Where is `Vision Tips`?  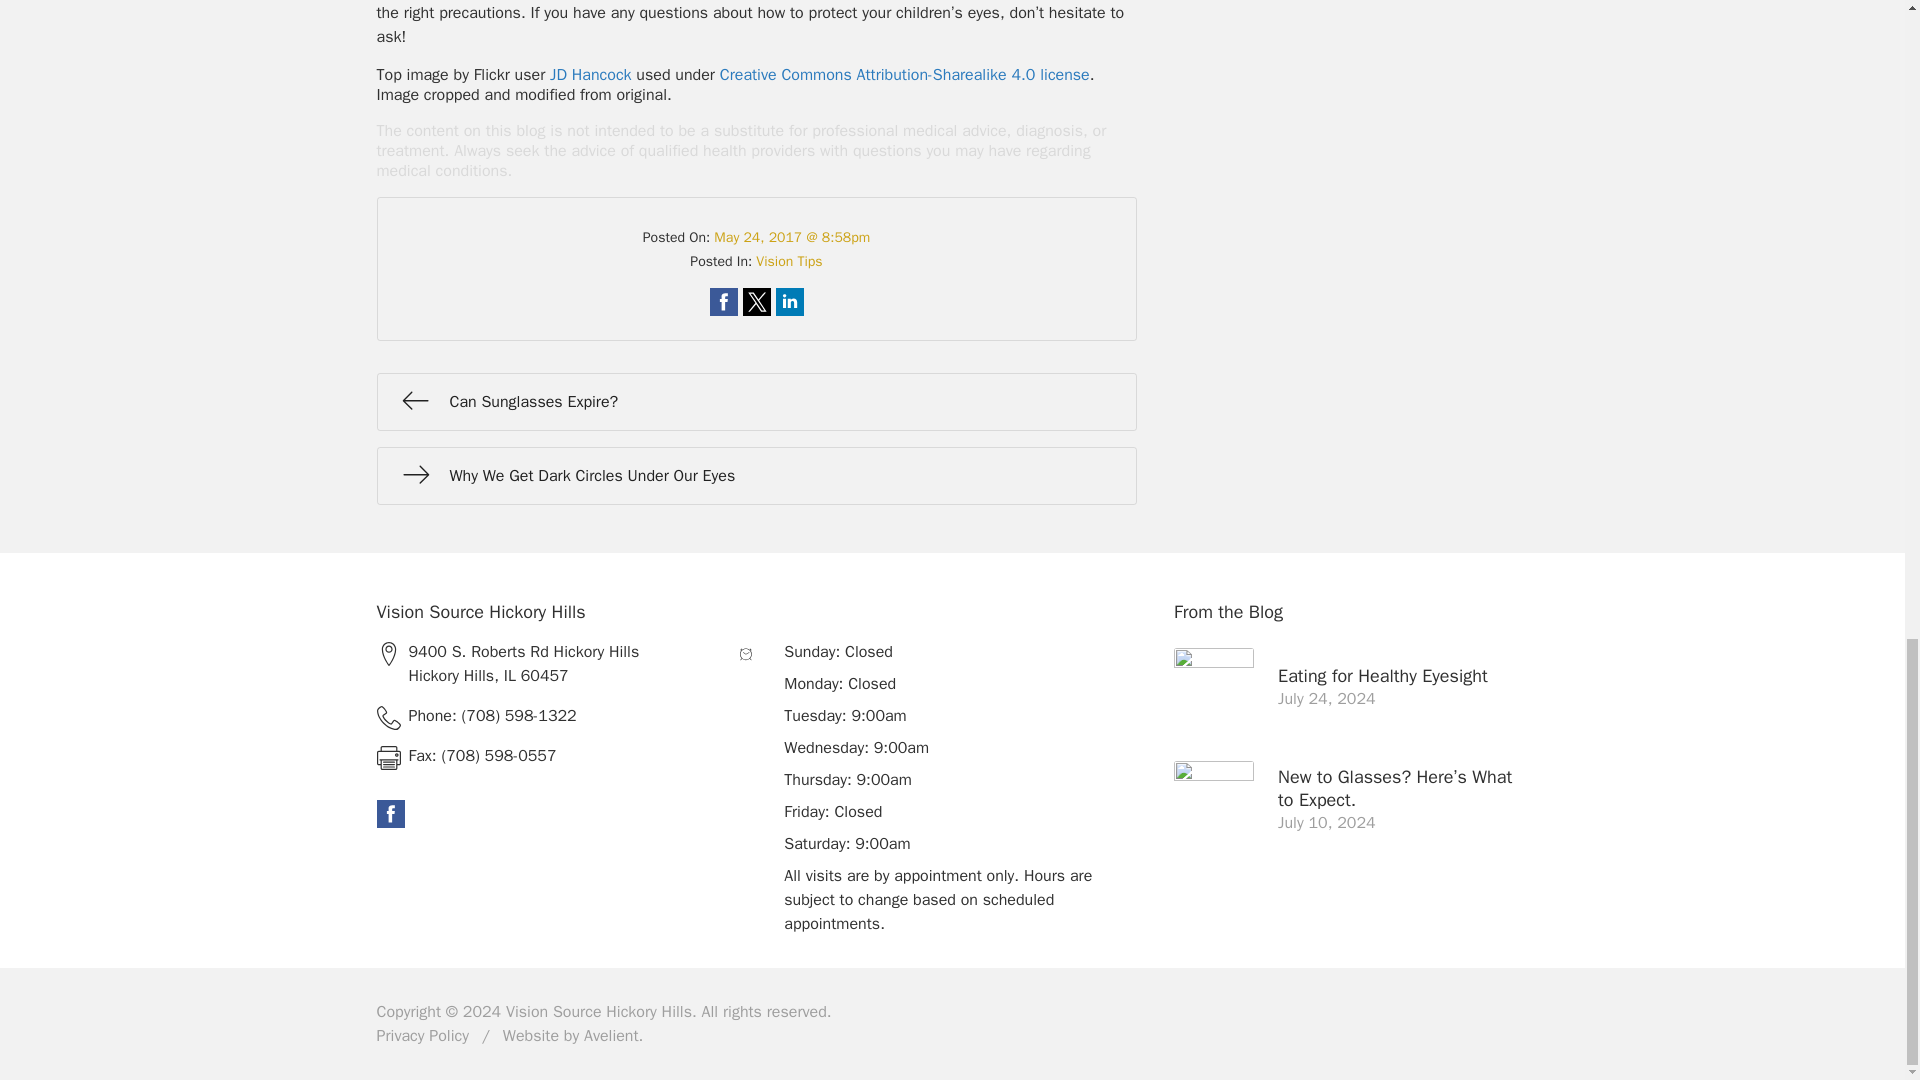 Vision Tips is located at coordinates (788, 261).